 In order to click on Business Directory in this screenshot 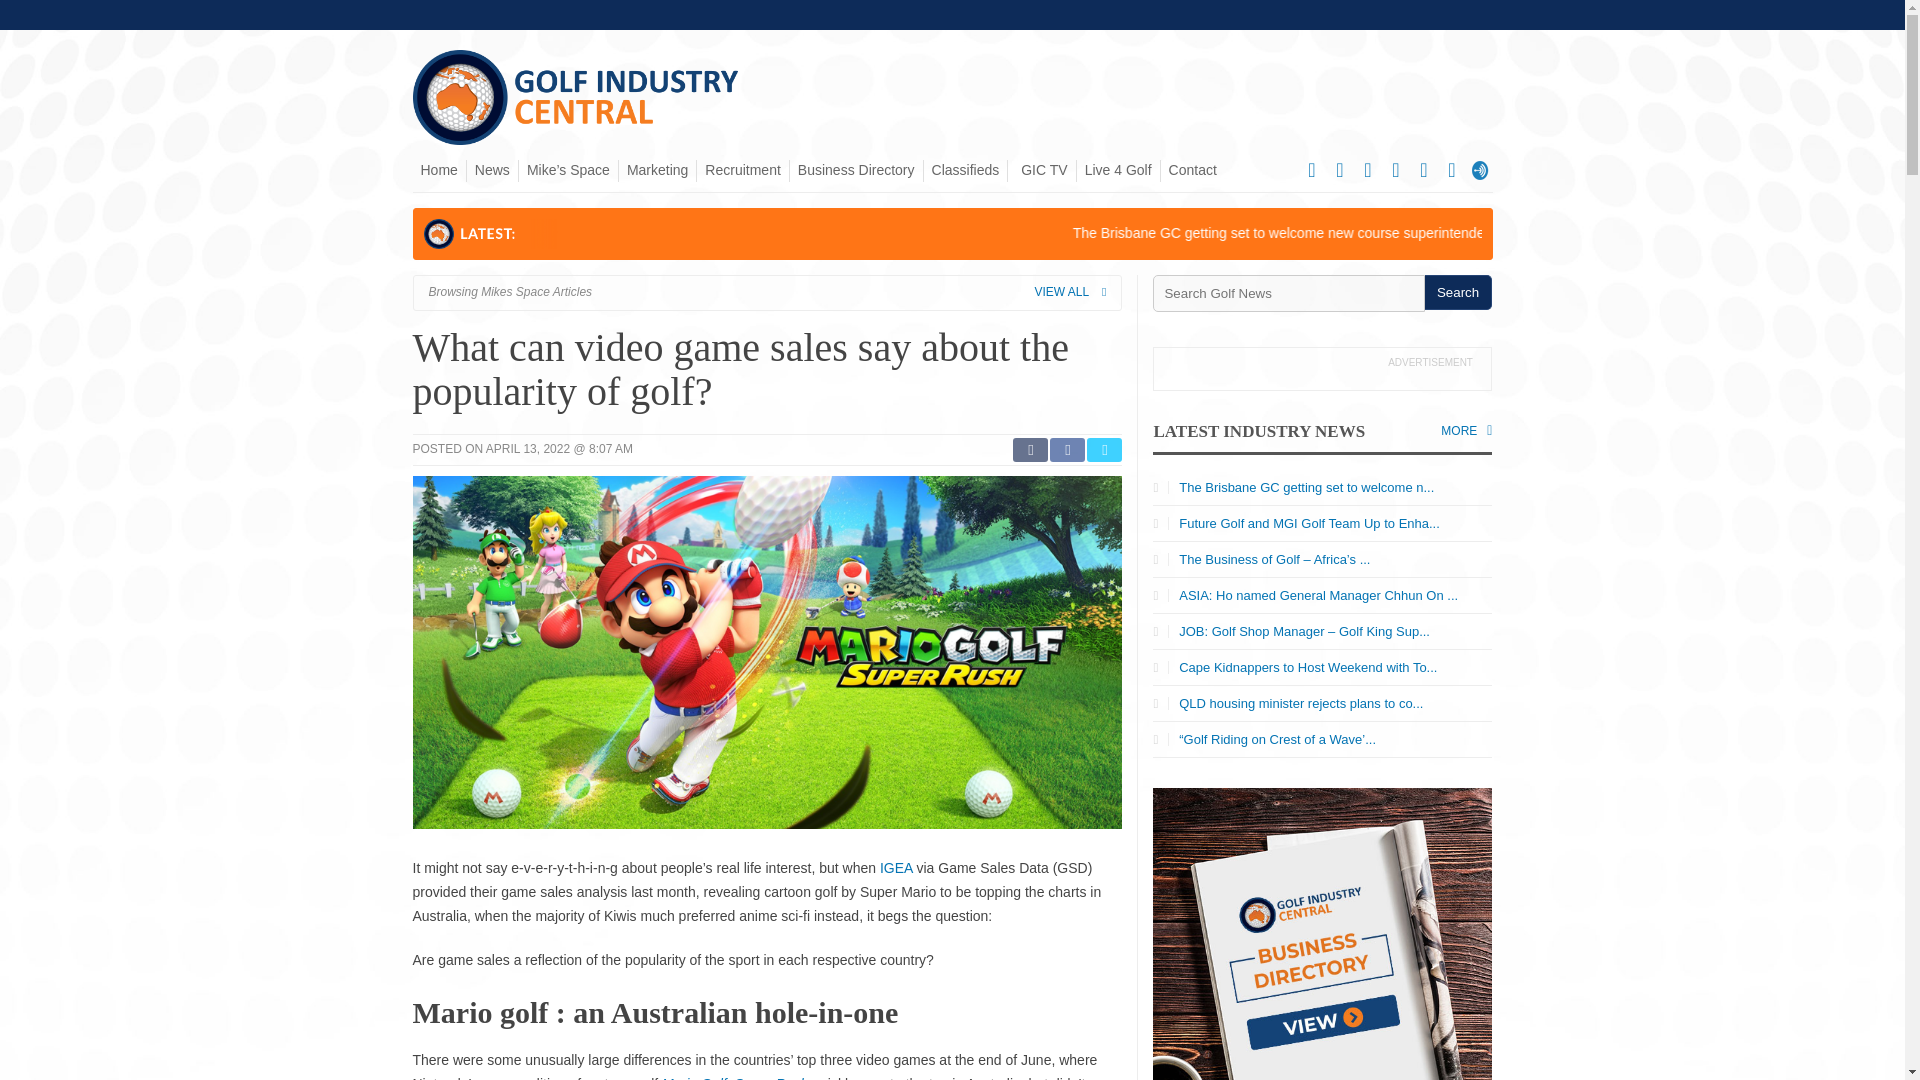, I will do `click(856, 170)`.